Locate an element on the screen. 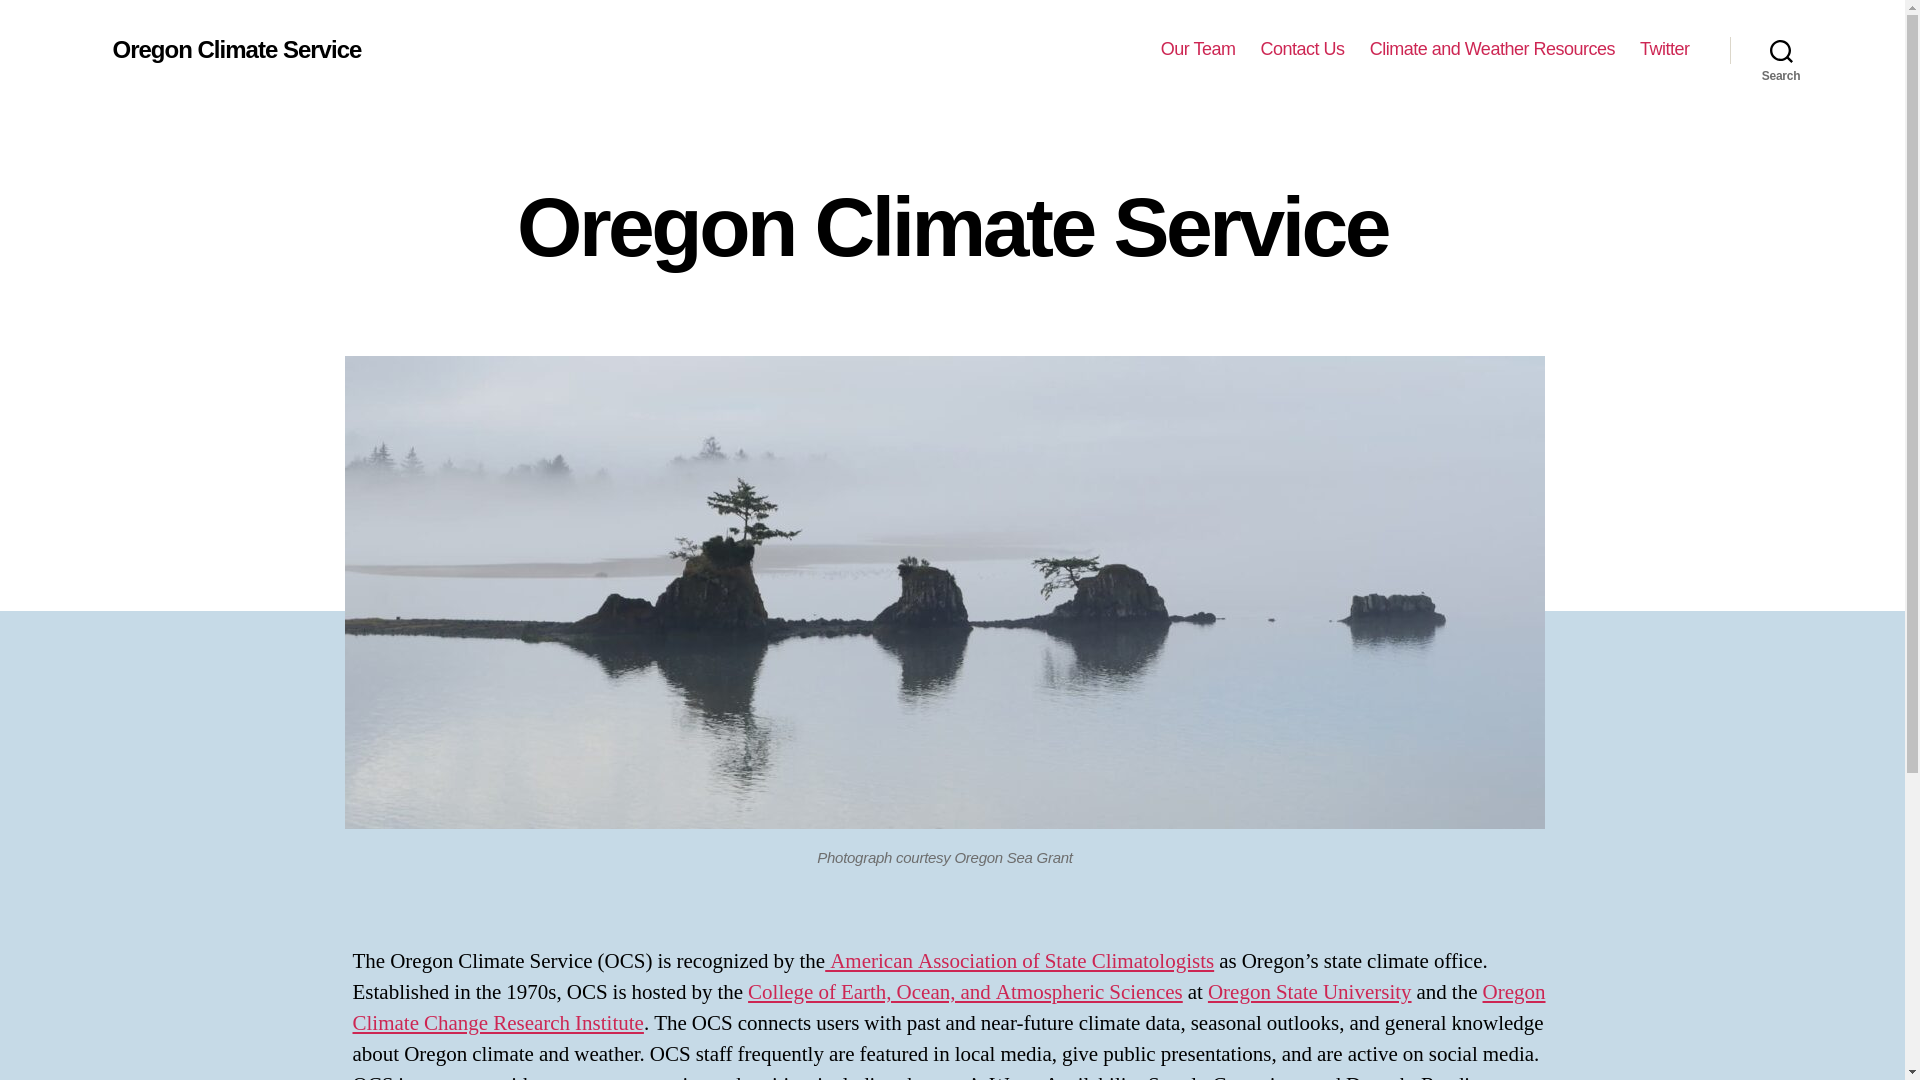  Oregon Climate Service is located at coordinates (236, 49).